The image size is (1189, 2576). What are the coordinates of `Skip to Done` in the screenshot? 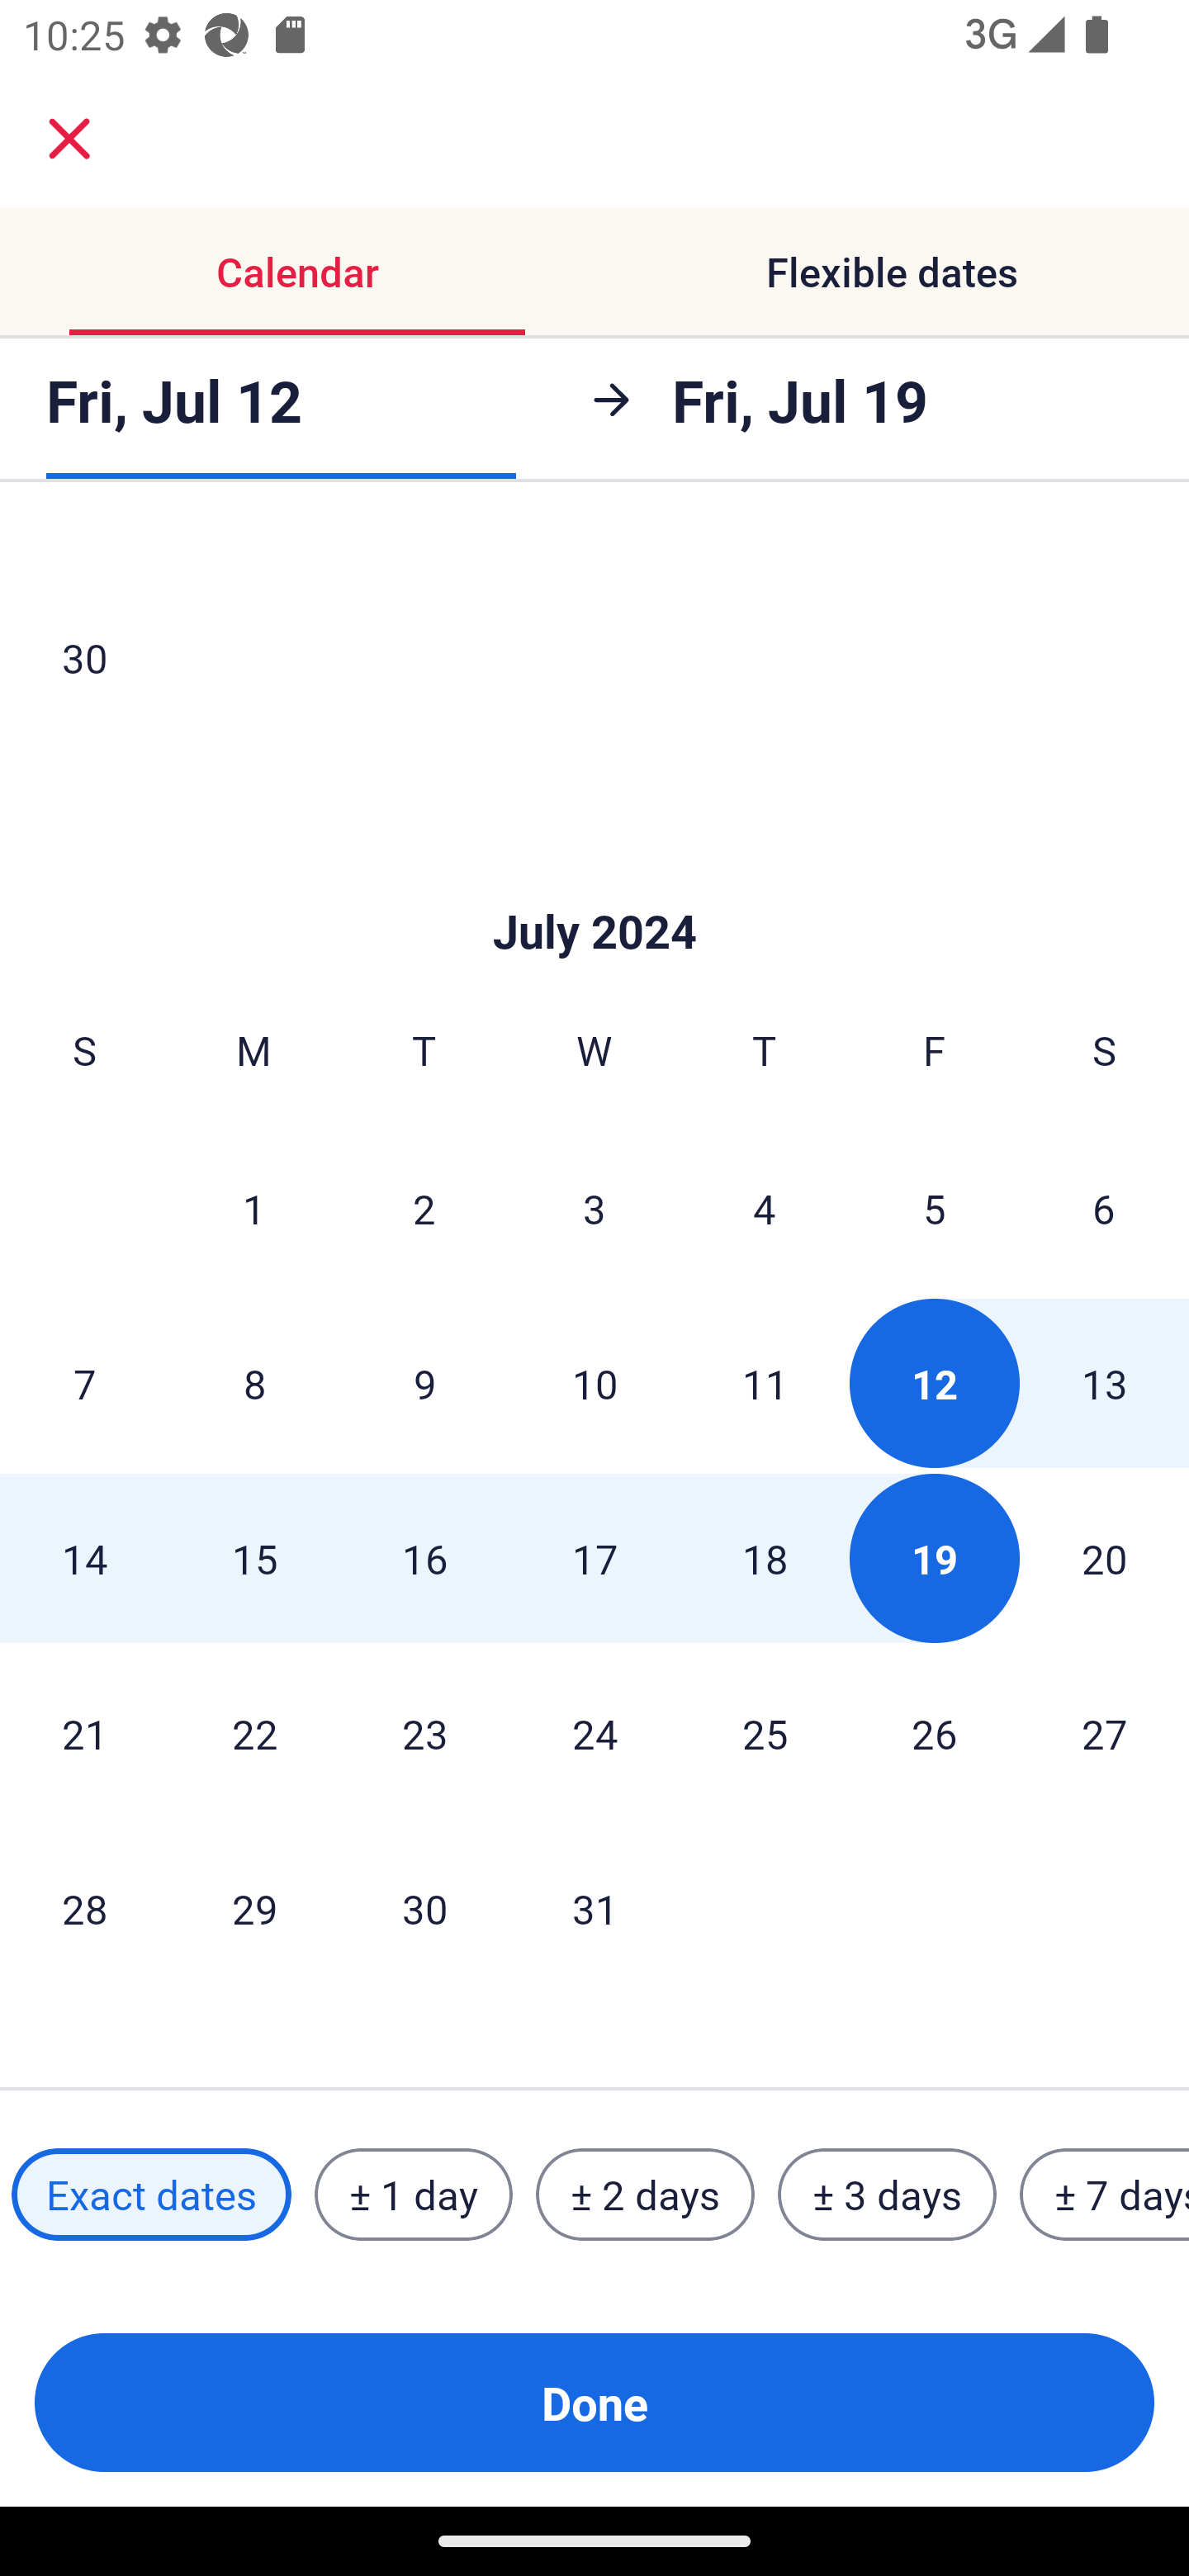 It's located at (594, 883).